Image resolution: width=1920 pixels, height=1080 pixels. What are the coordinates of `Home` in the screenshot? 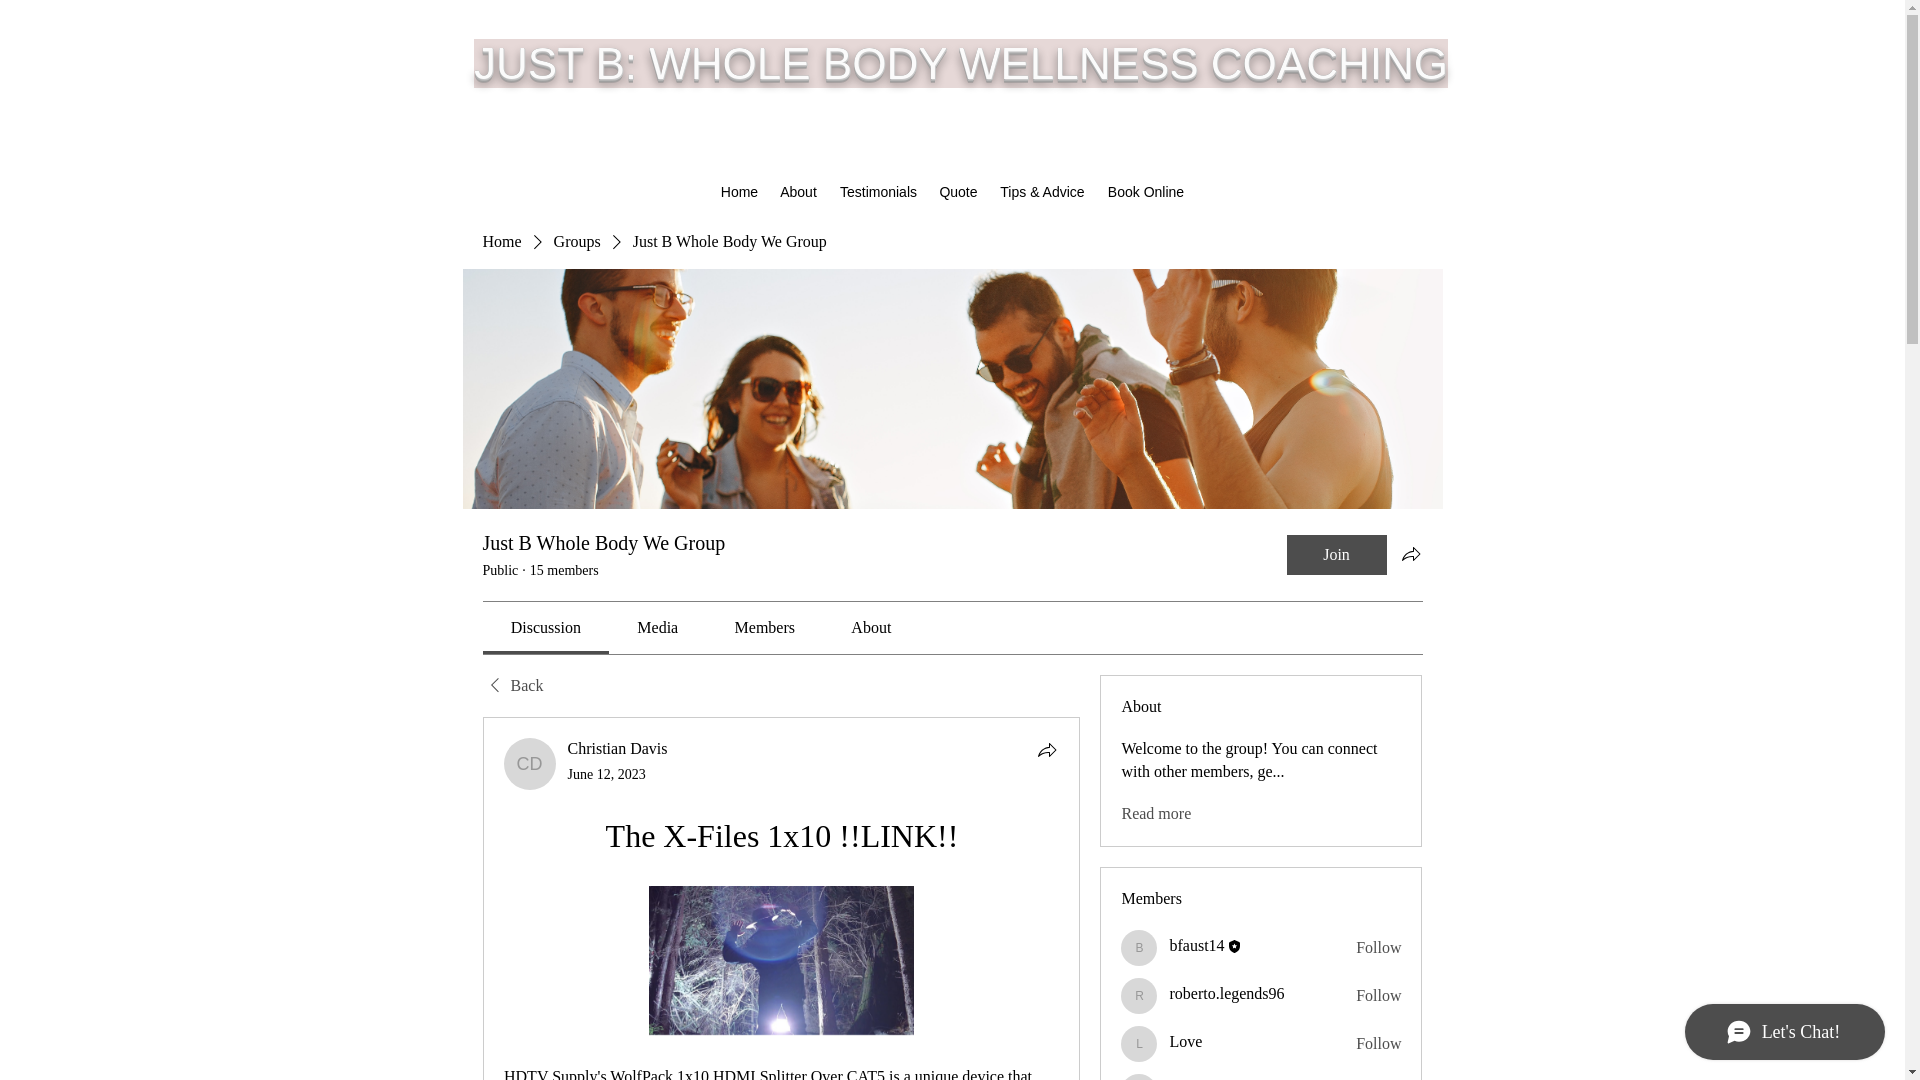 It's located at (740, 192).